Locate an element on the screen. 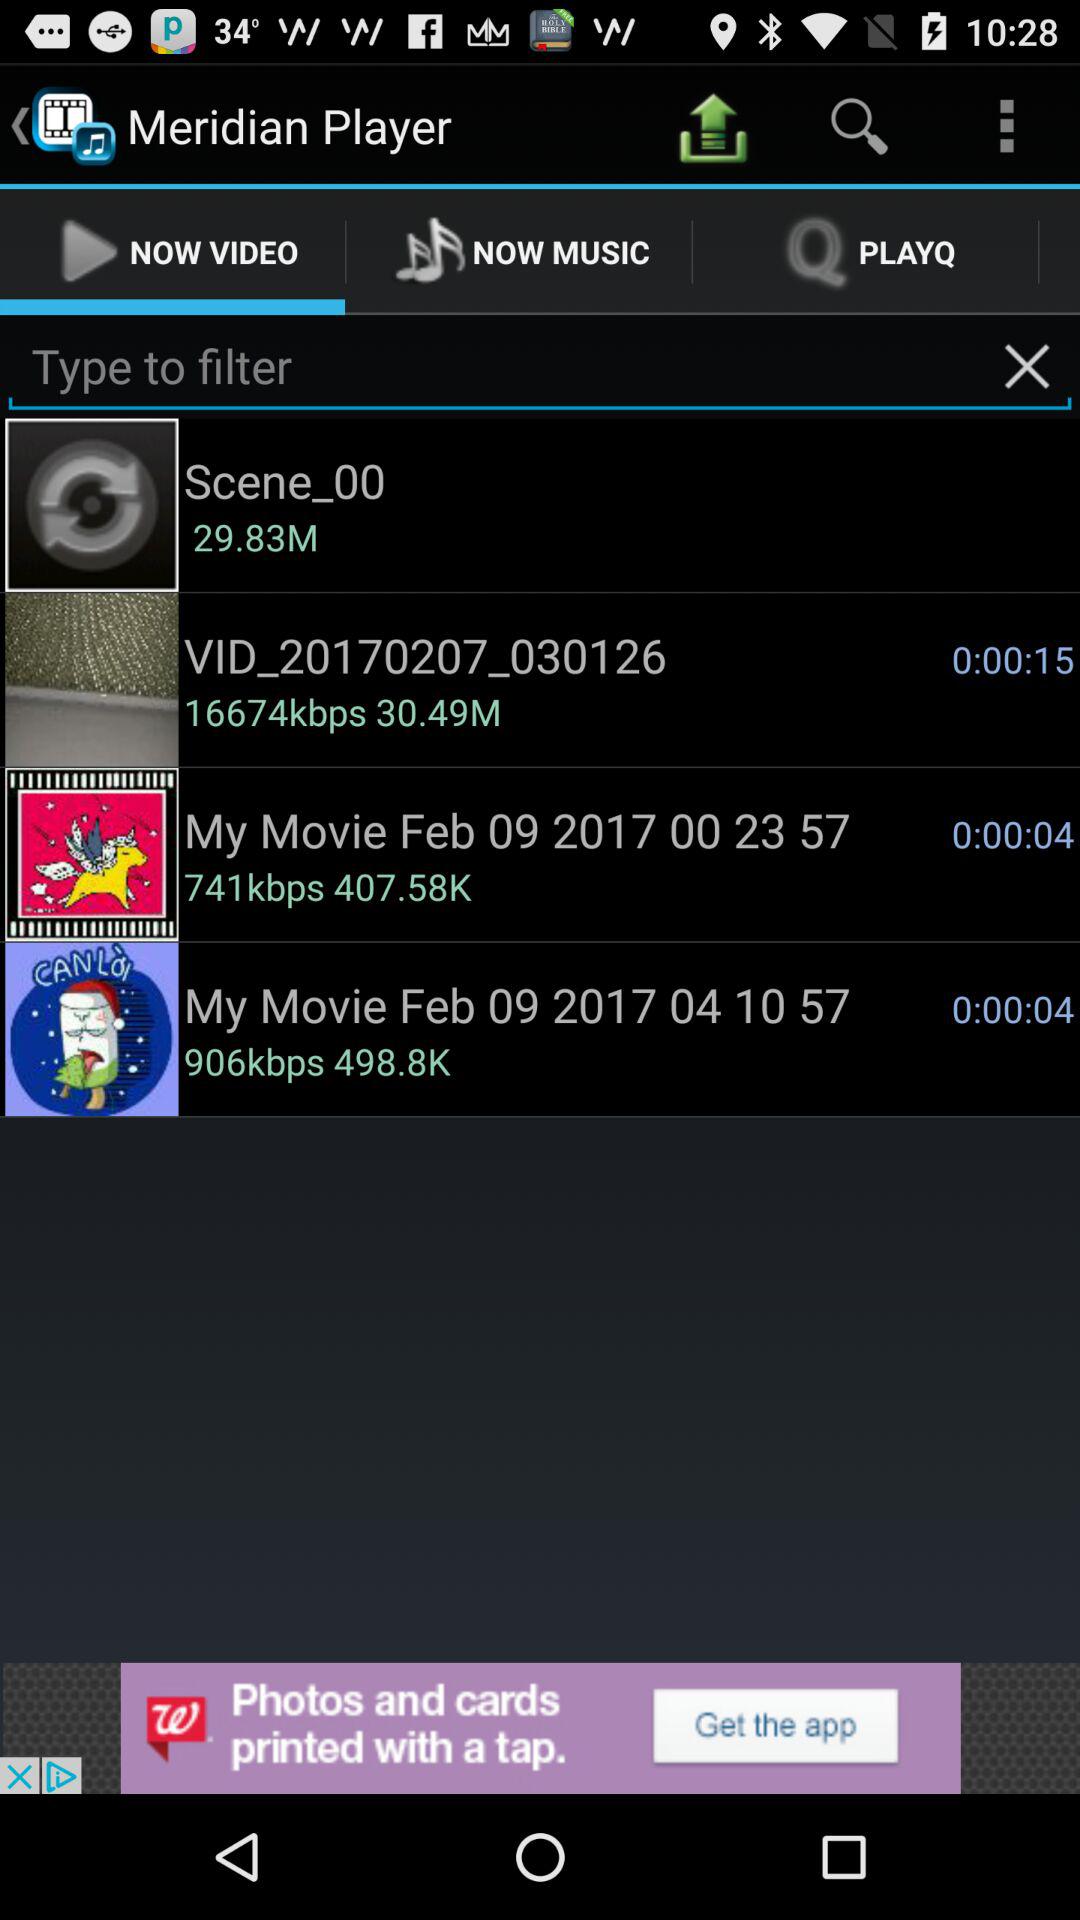 The height and width of the screenshot is (1920, 1080). filter is located at coordinates (540, 366).